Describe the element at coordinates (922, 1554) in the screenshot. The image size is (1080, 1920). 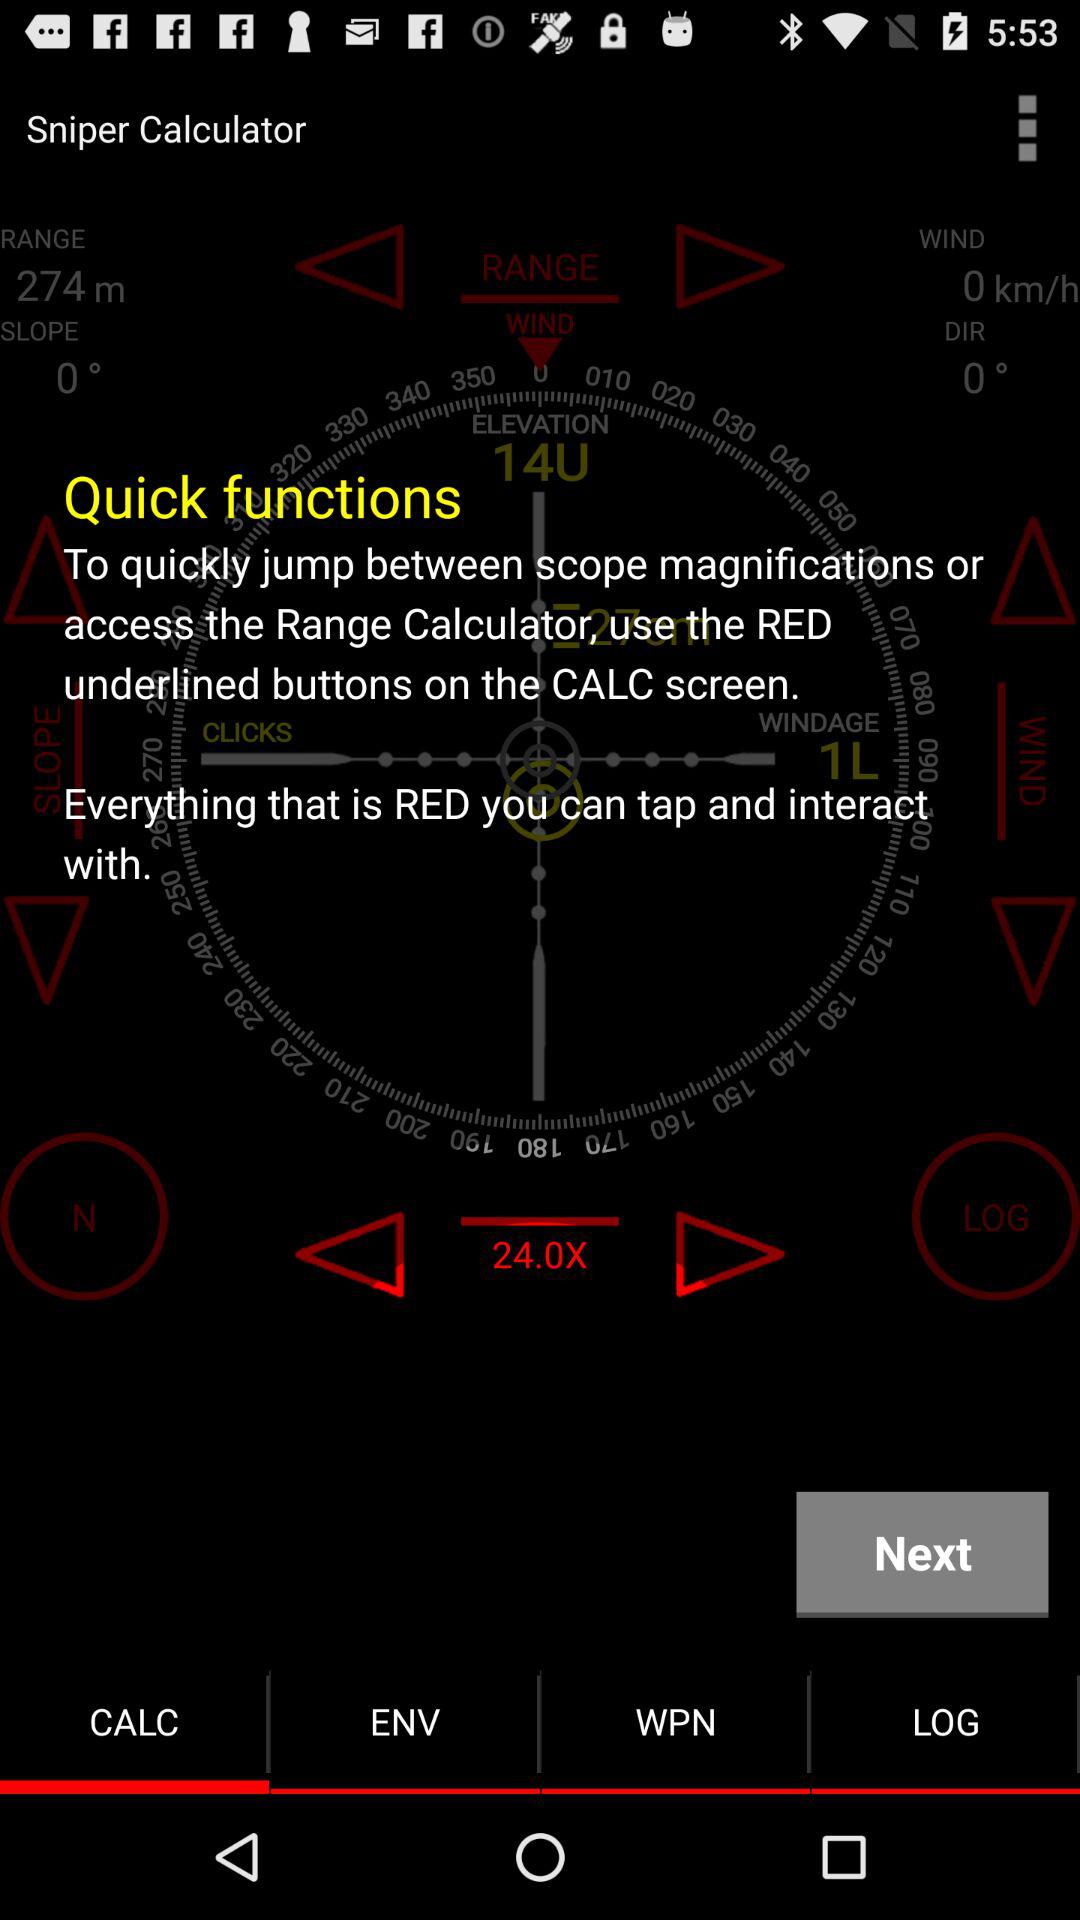
I see `choose the icon above the wpn icon` at that location.